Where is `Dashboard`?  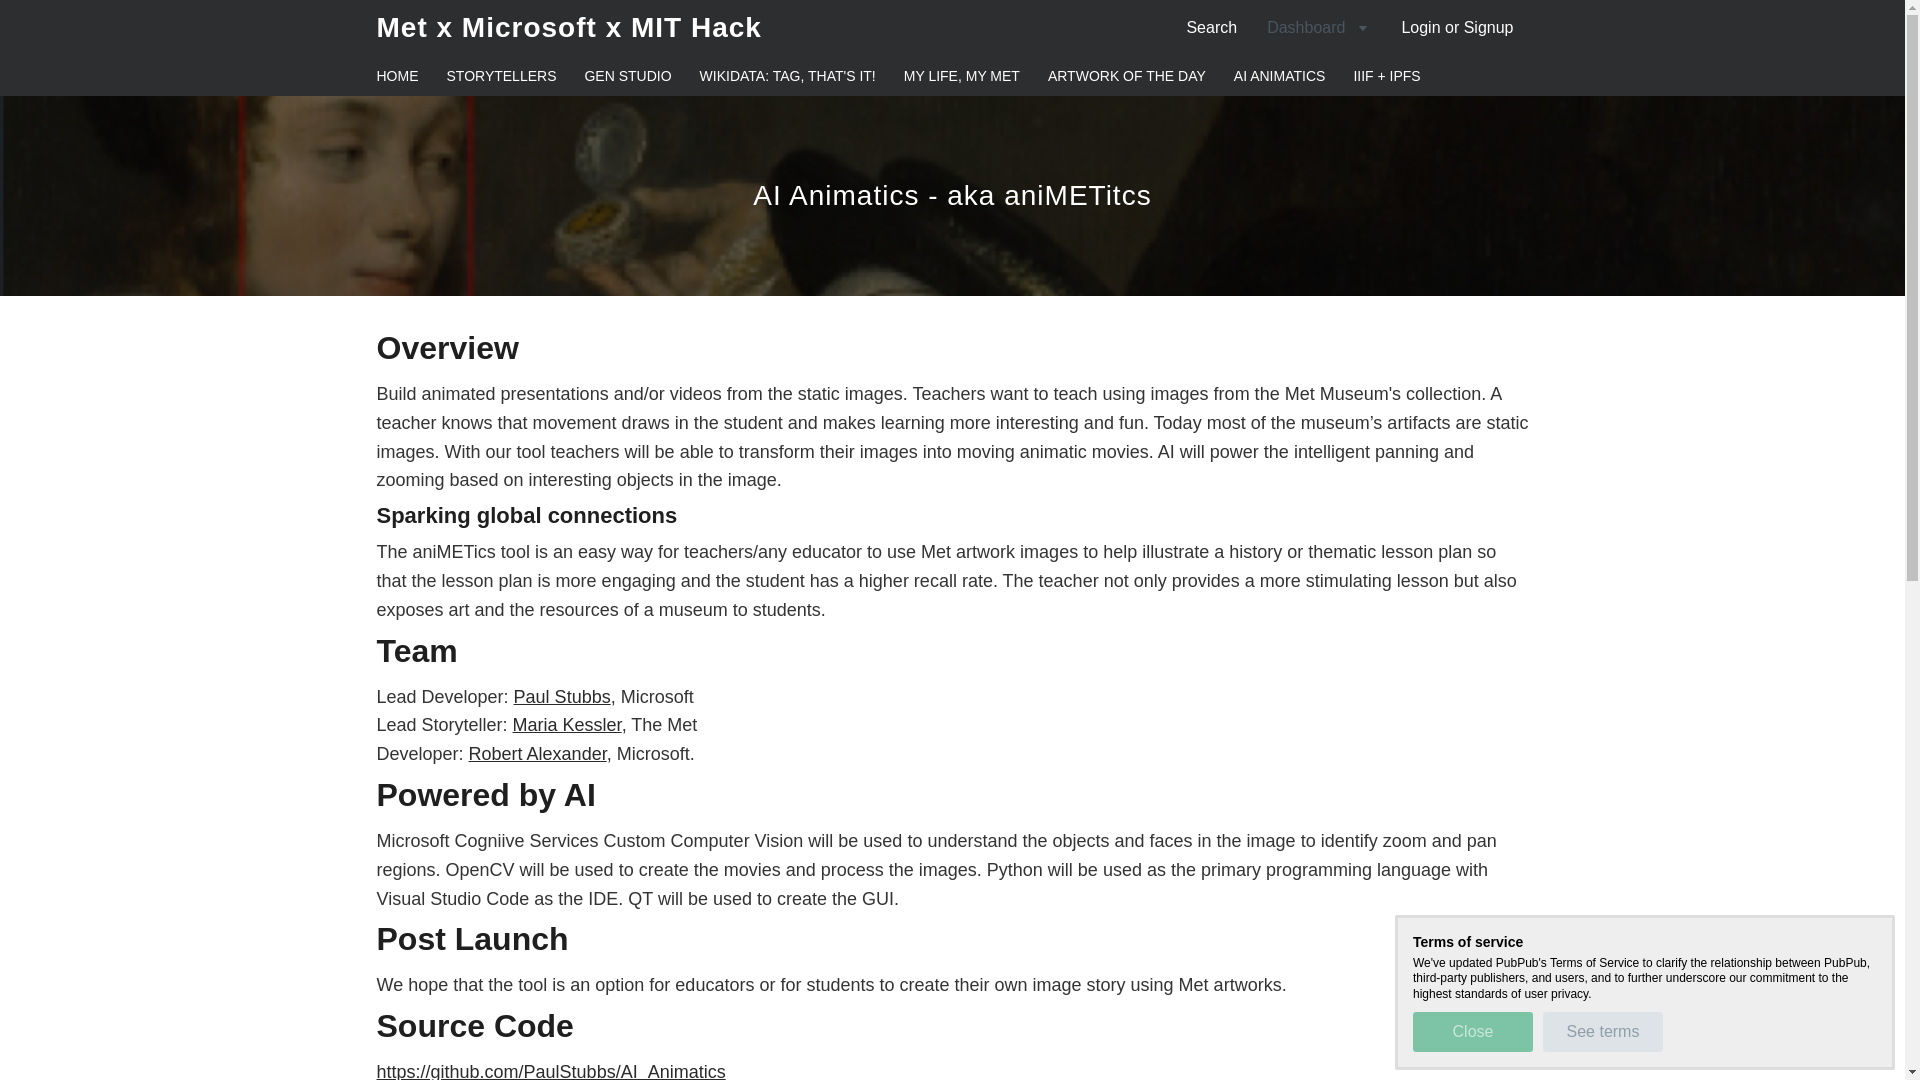
Dashboard is located at coordinates (1318, 27).